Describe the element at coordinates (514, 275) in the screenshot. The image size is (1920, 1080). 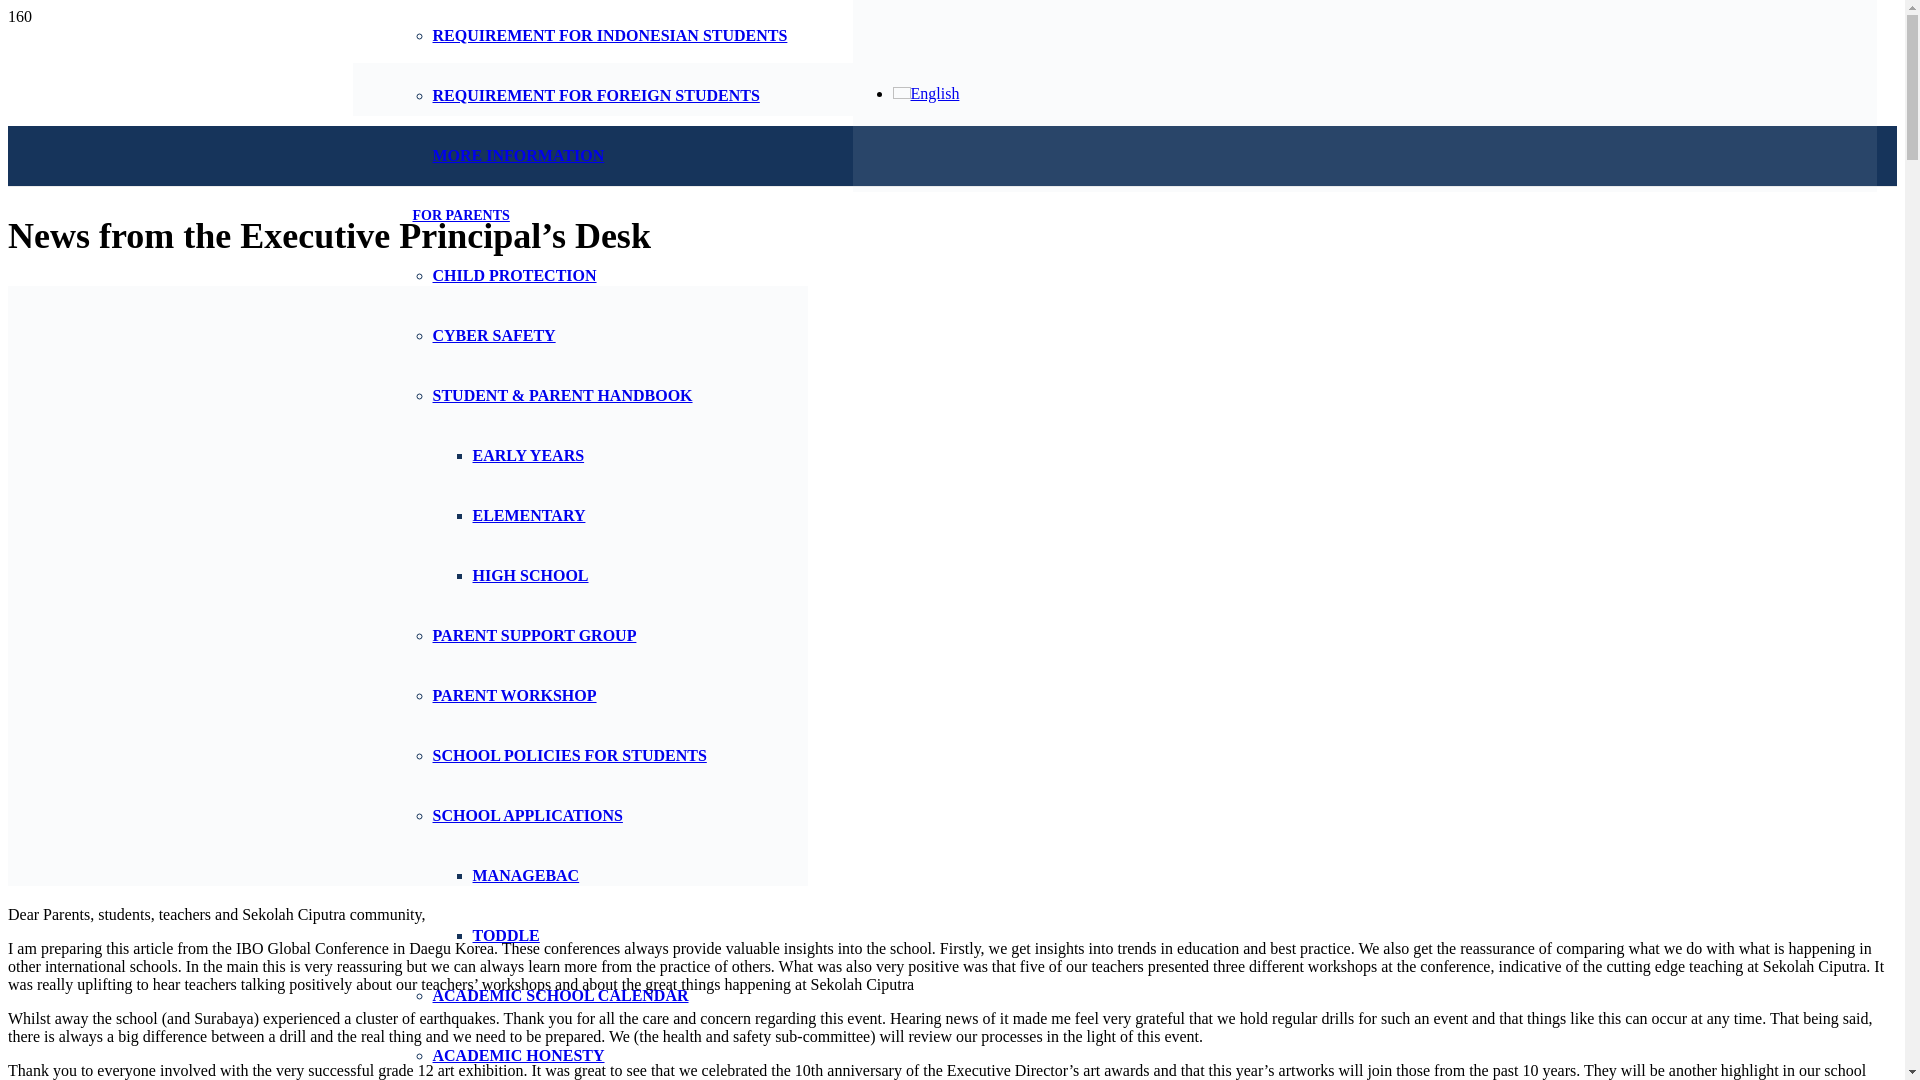
I see `CHILD PROTECTION` at that location.